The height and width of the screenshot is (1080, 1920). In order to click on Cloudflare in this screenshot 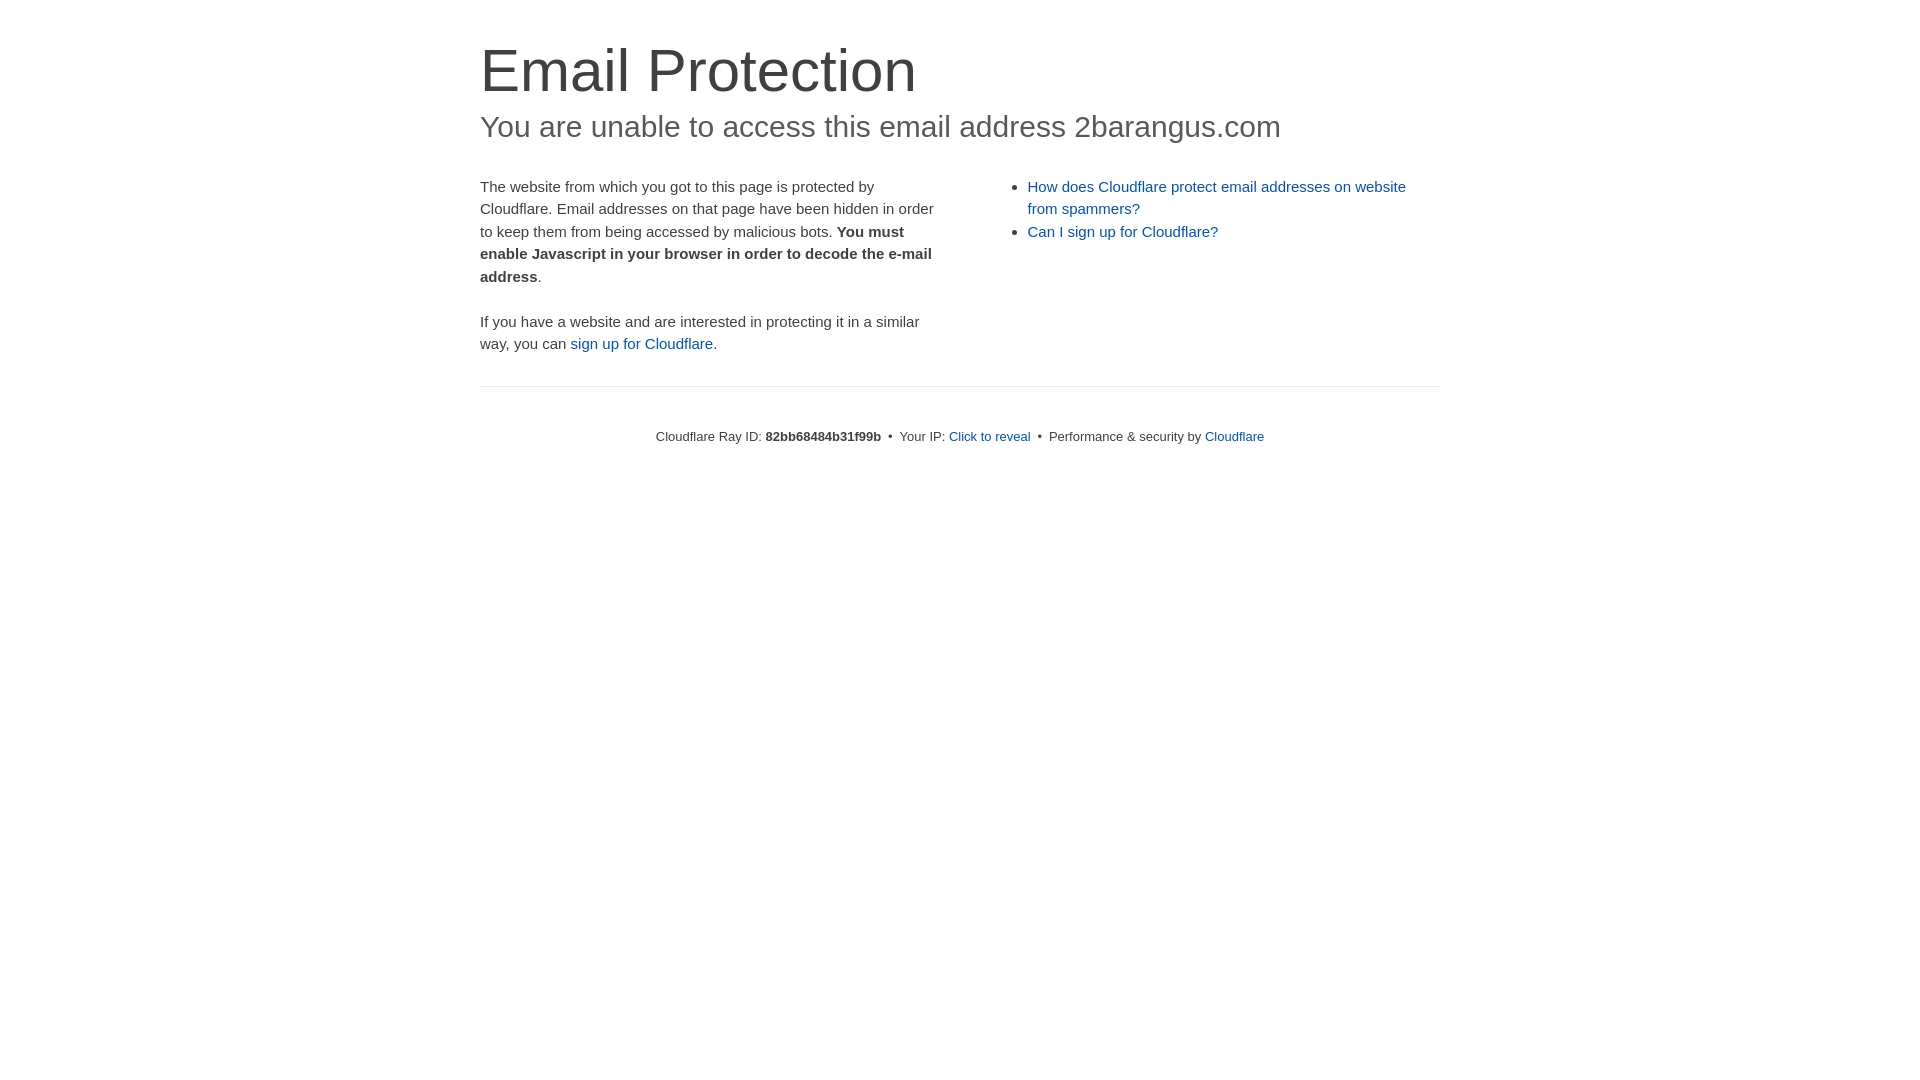, I will do `click(1234, 436)`.